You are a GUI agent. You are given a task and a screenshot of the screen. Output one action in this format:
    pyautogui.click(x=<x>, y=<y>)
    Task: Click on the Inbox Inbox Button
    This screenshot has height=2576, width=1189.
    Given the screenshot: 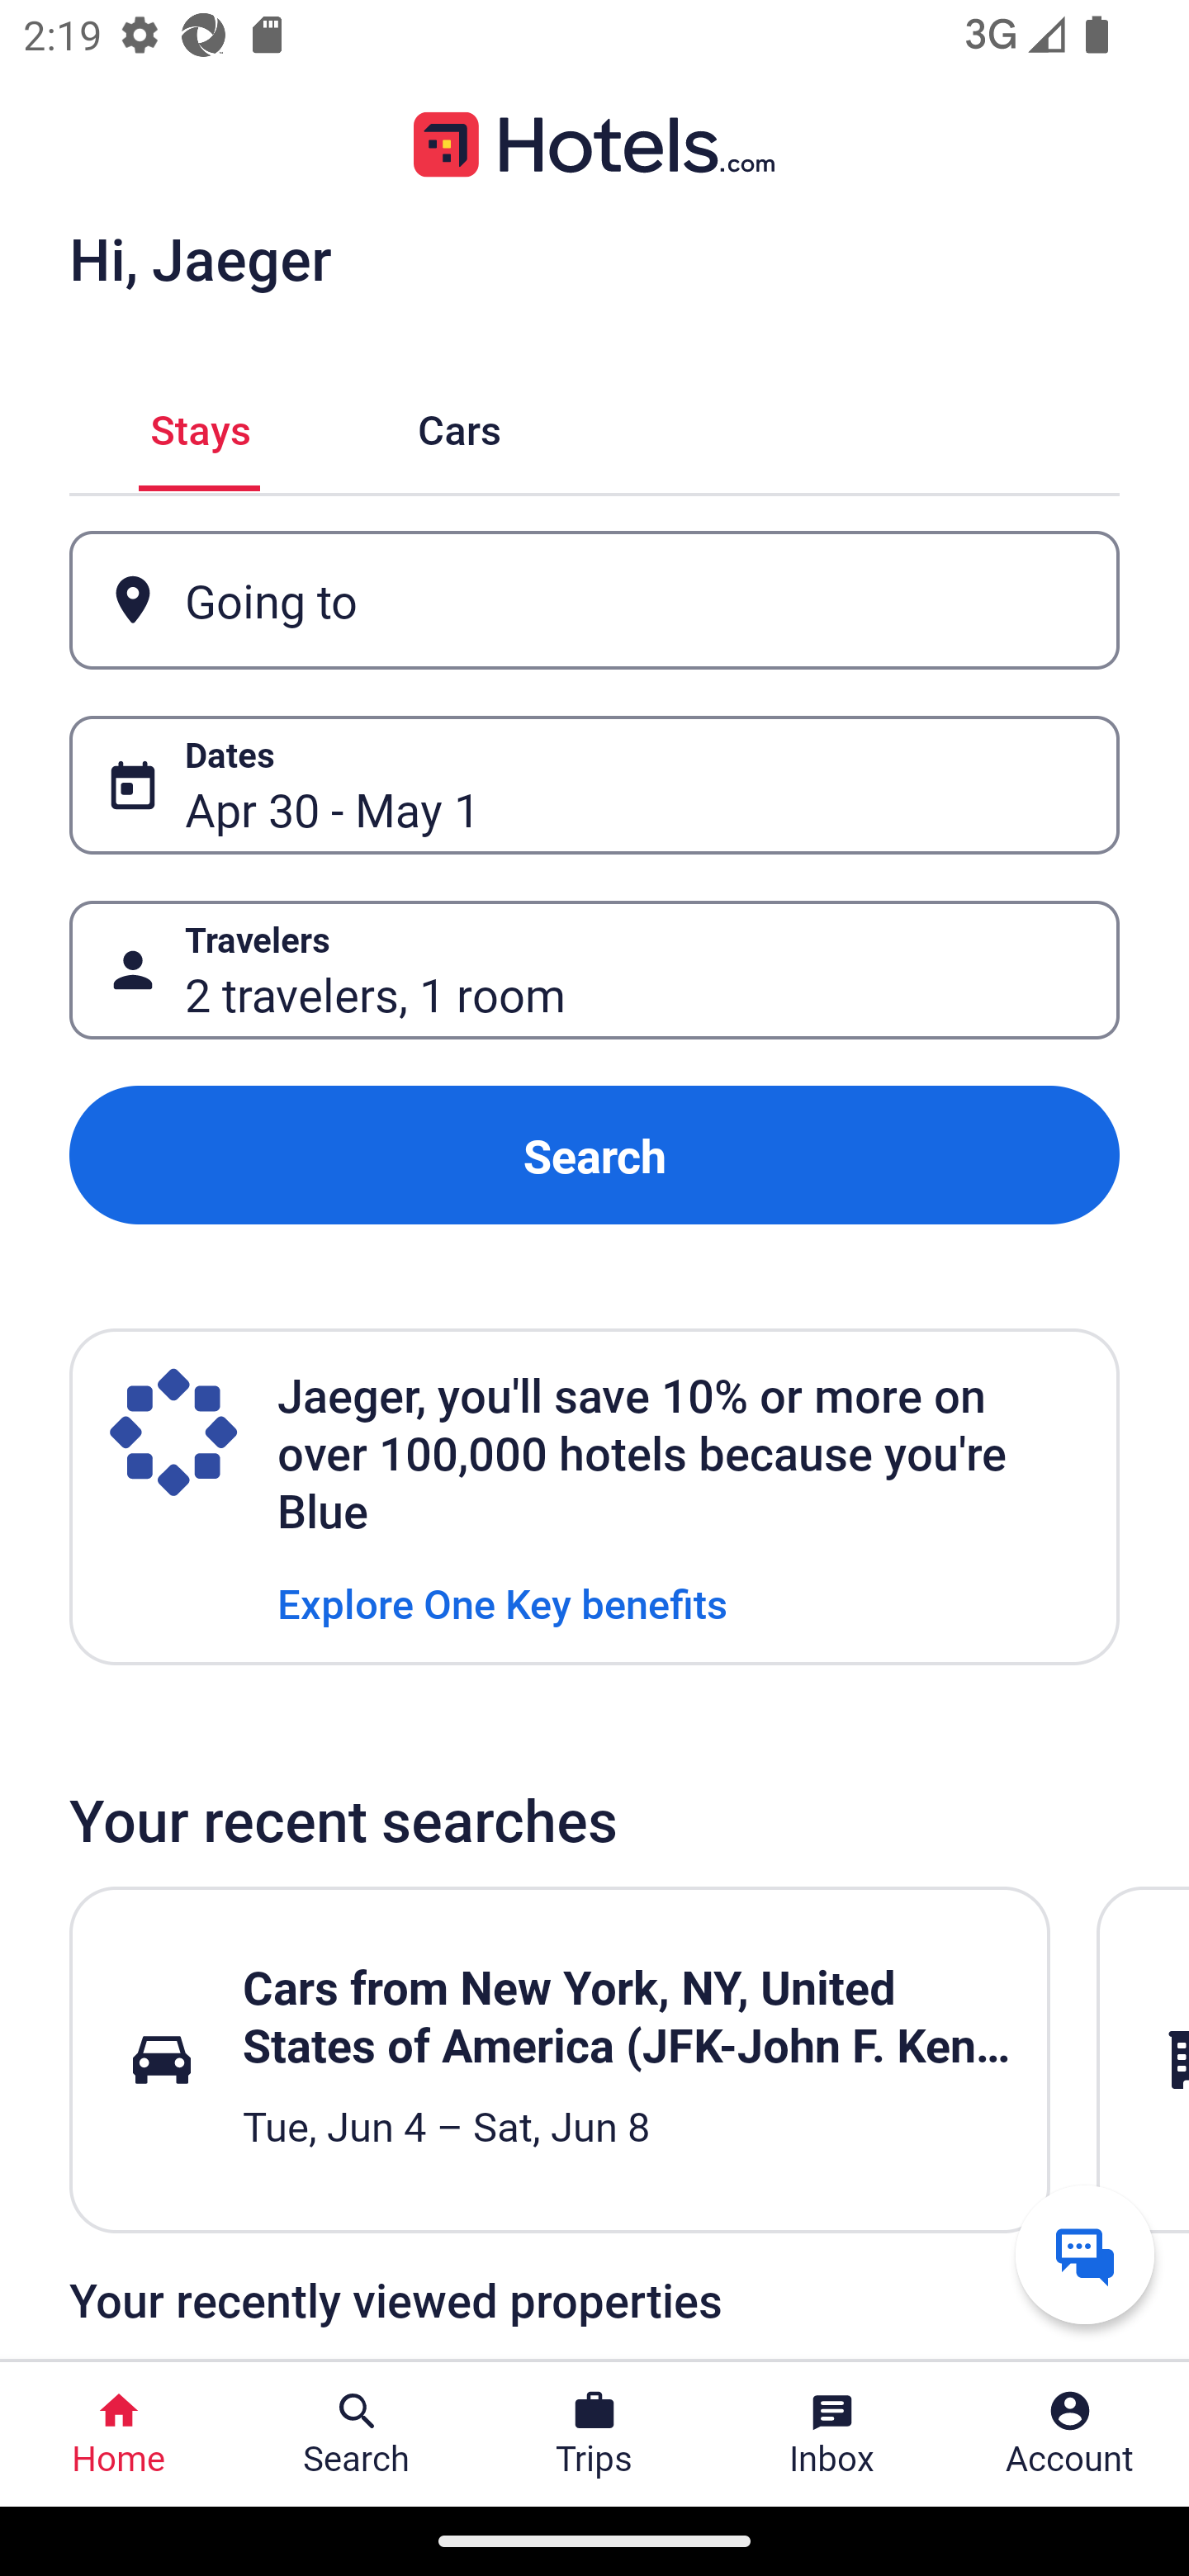 What is the action you would take?
    pyautogui.click(x=832, y=2434)
    